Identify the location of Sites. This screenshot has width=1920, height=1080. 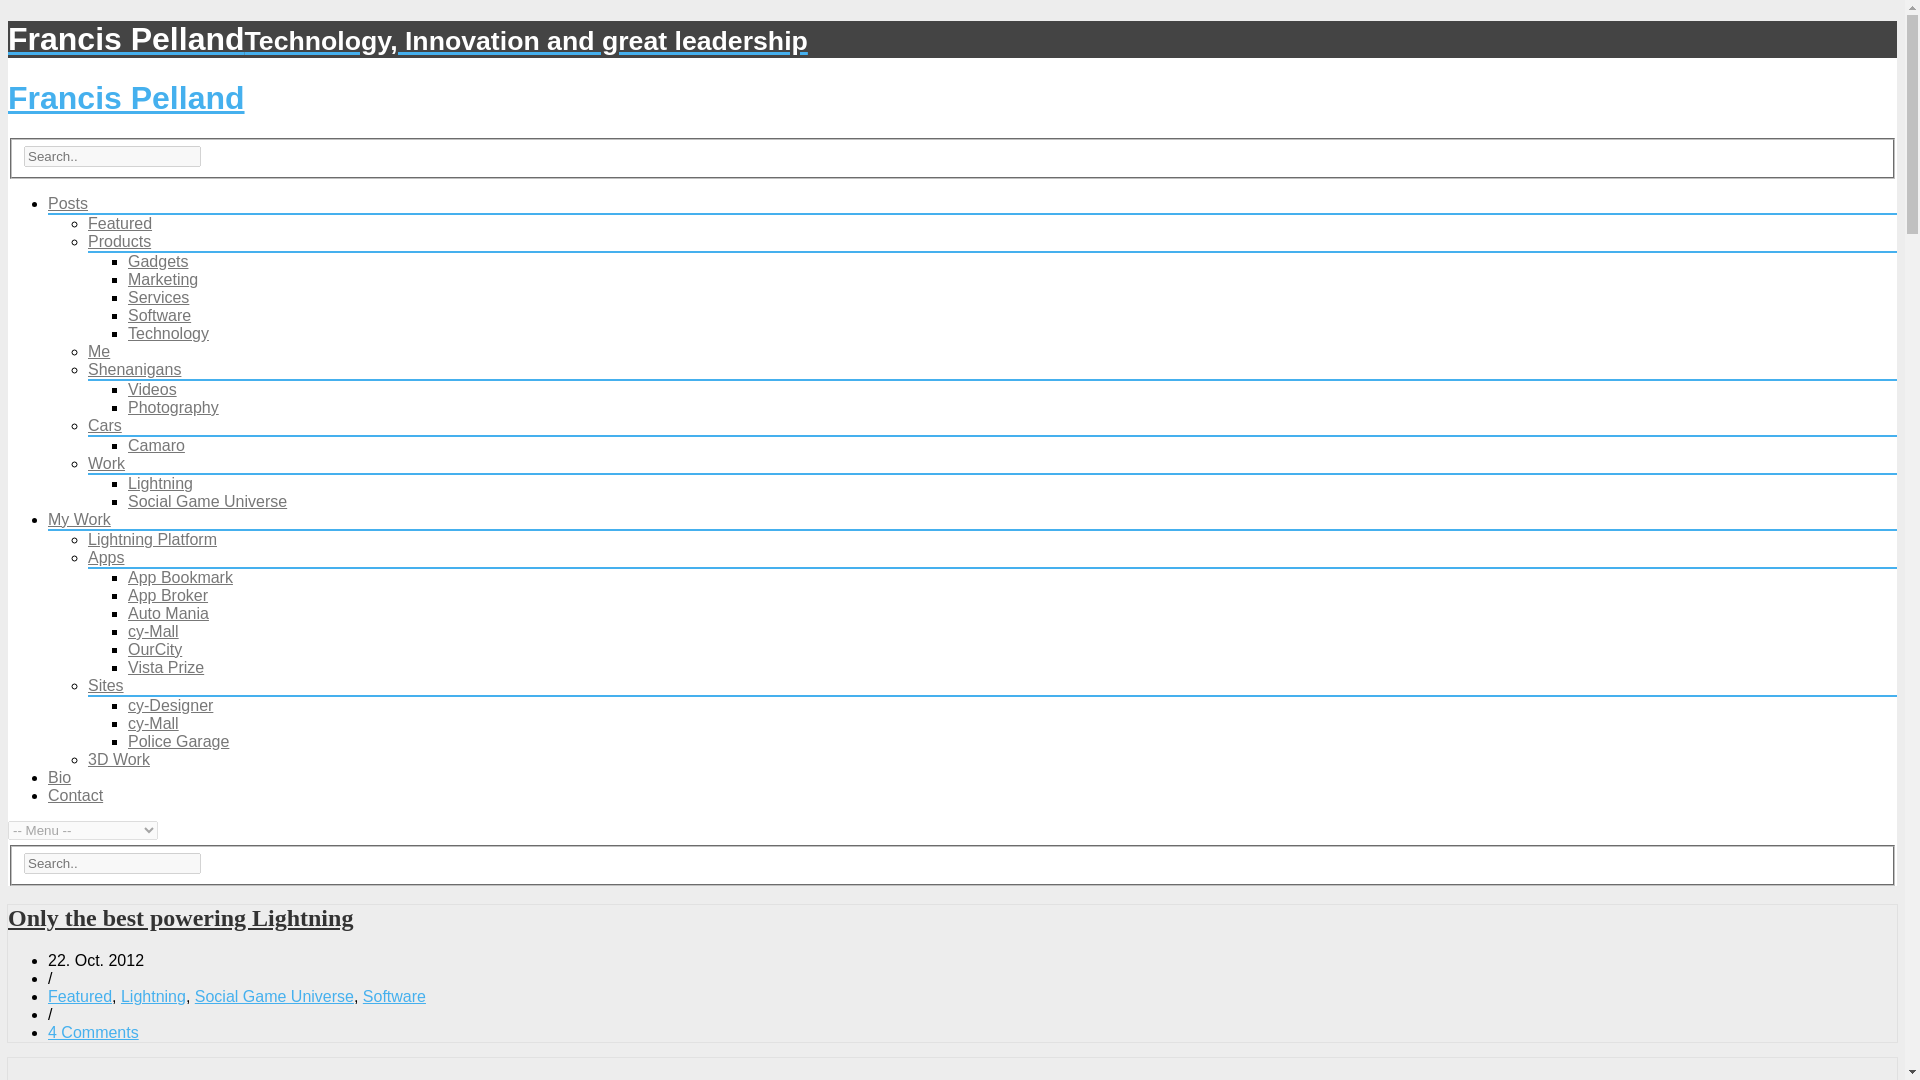
(106, 686).